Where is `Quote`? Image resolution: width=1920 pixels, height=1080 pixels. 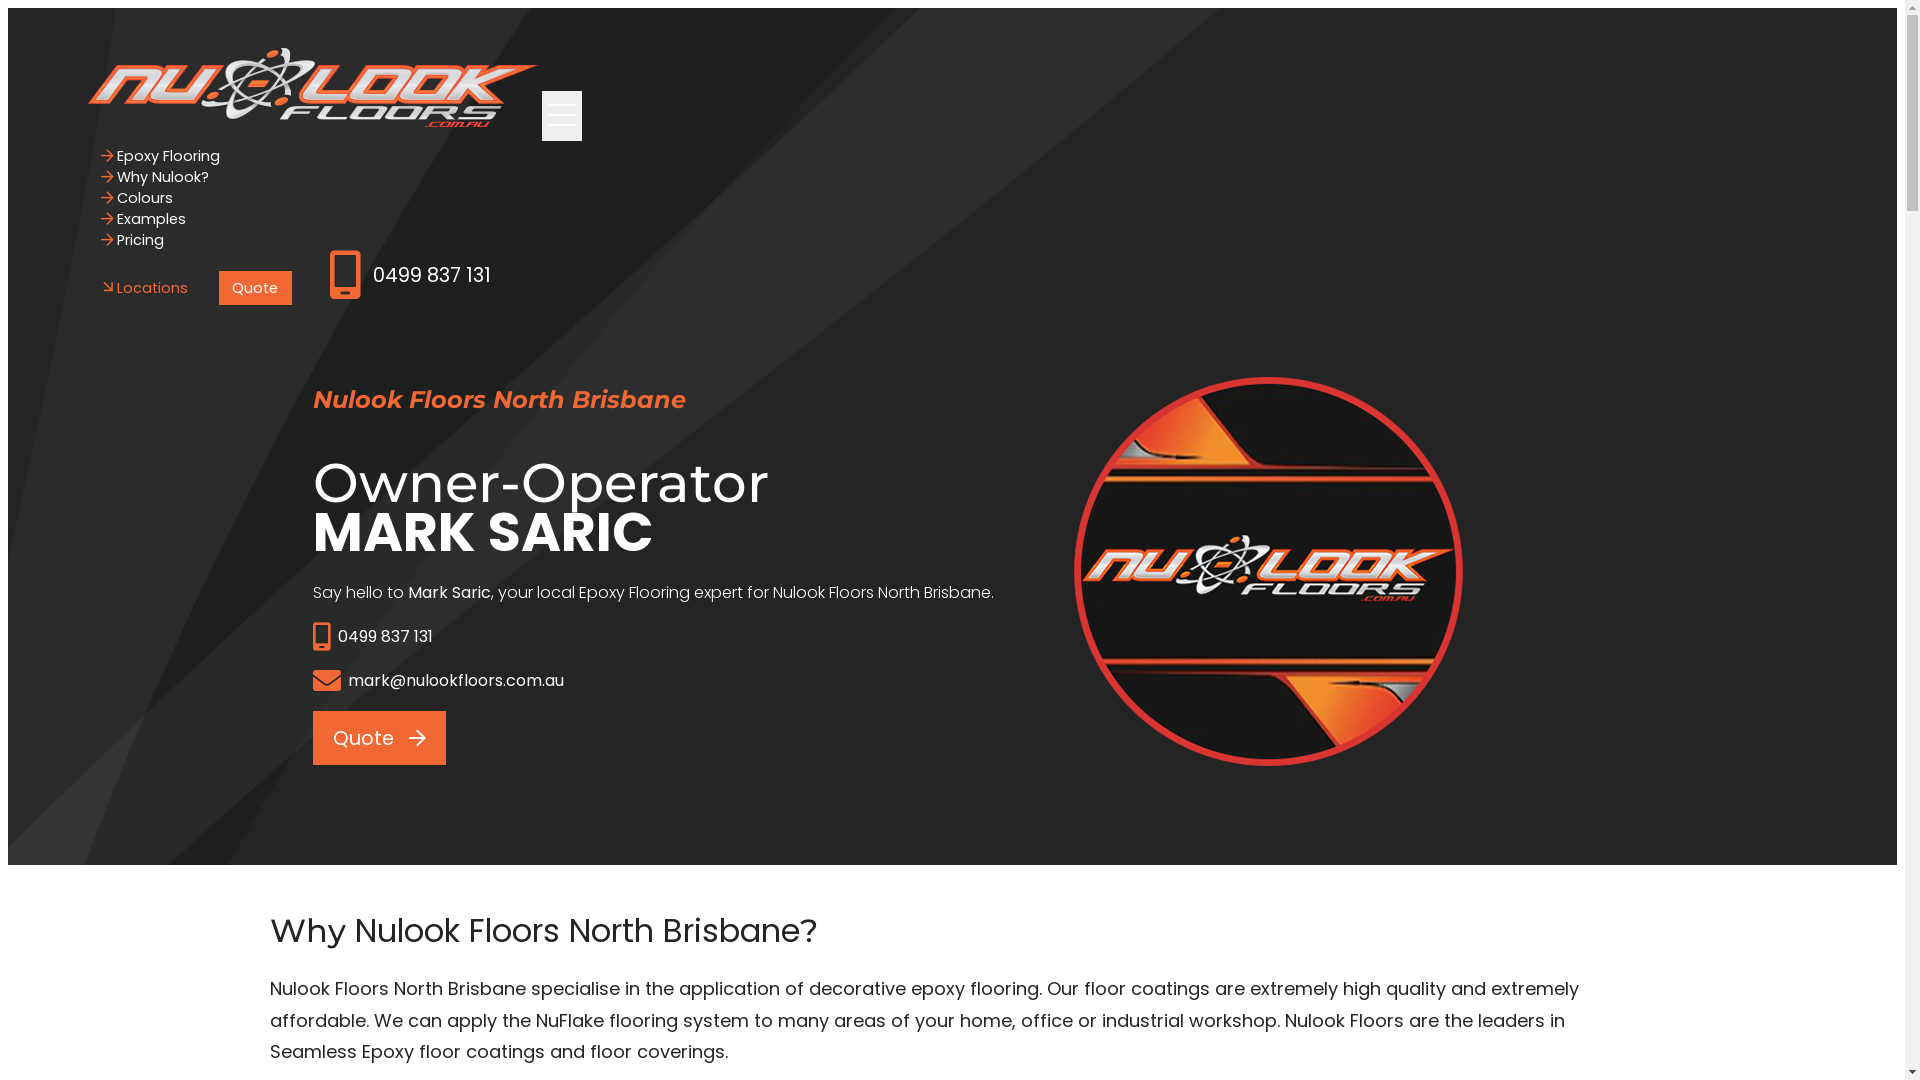 Quote is located at coordinates (378, 738).